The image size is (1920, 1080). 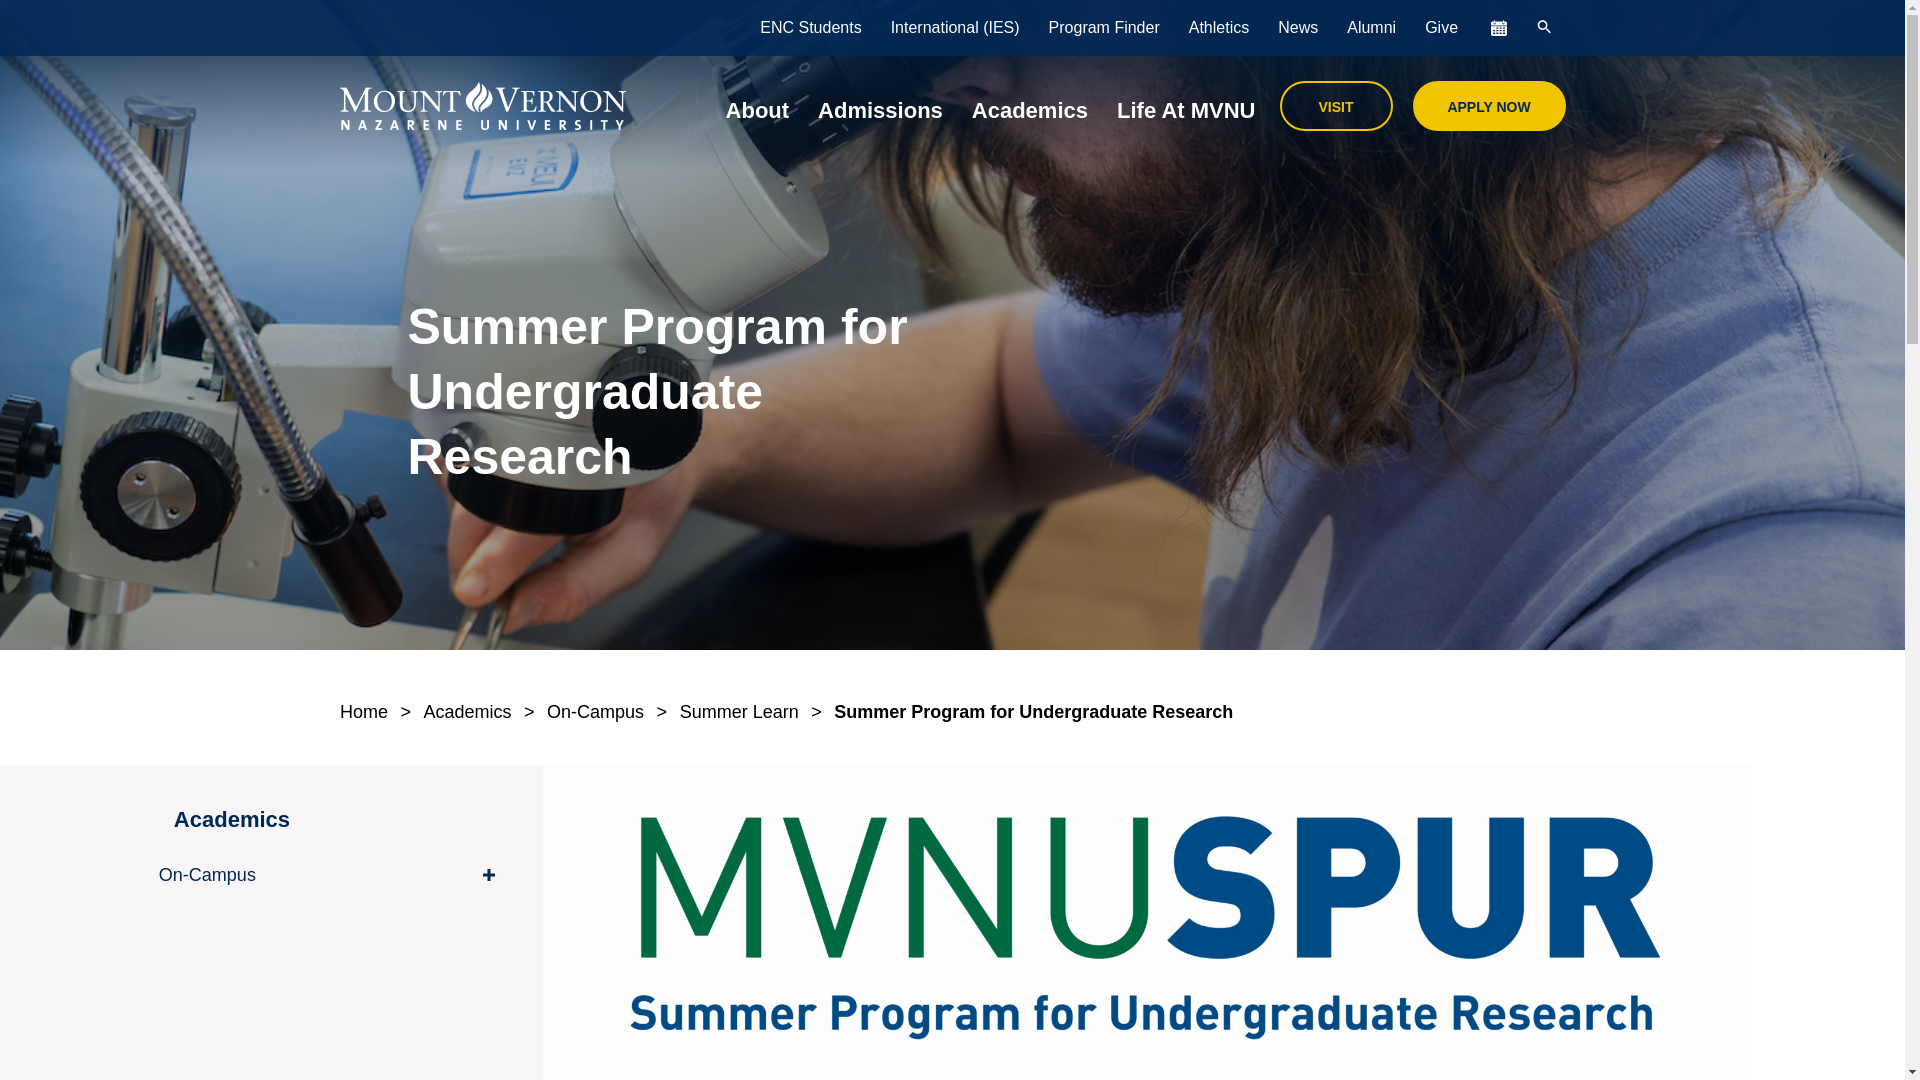 I want to click on News, so click(x=1298, y=28).